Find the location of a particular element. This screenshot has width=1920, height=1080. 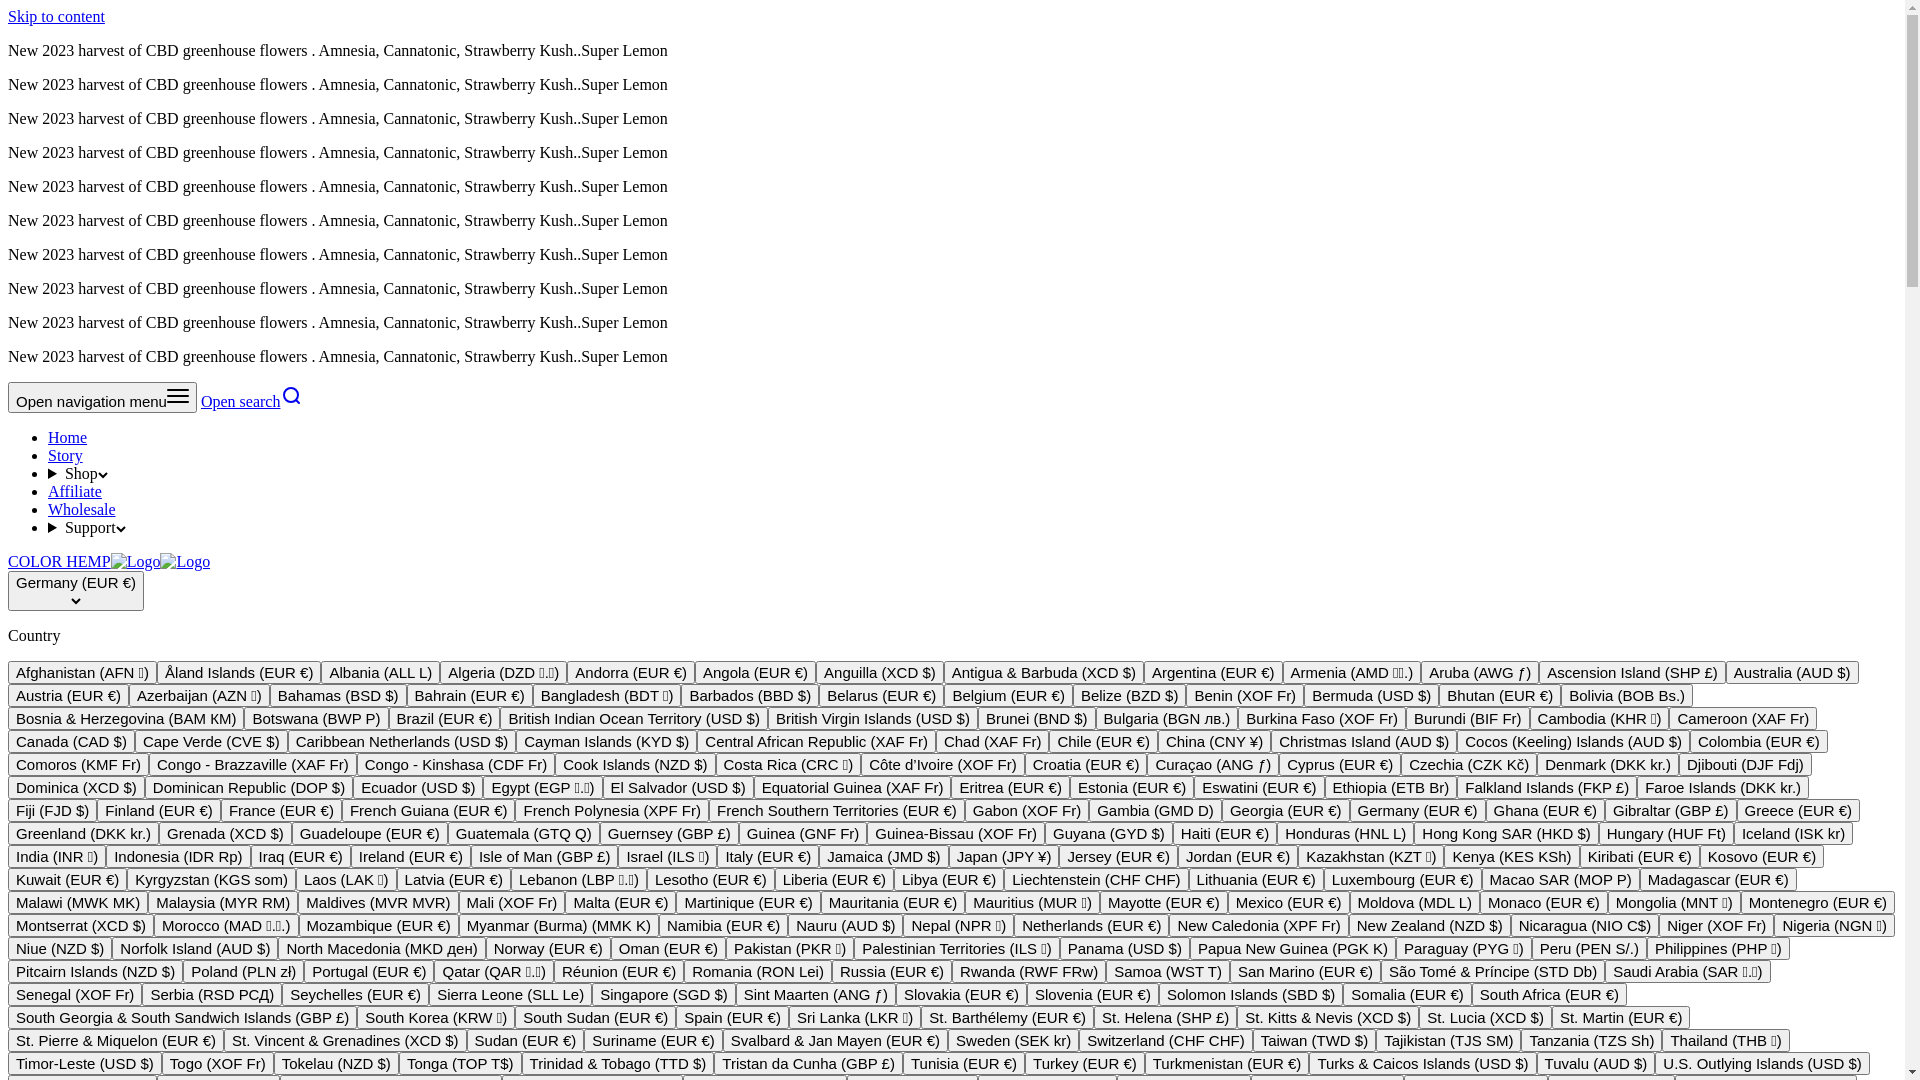

Sierra Leone (SLL Le) is located at coordinates (510, 994).